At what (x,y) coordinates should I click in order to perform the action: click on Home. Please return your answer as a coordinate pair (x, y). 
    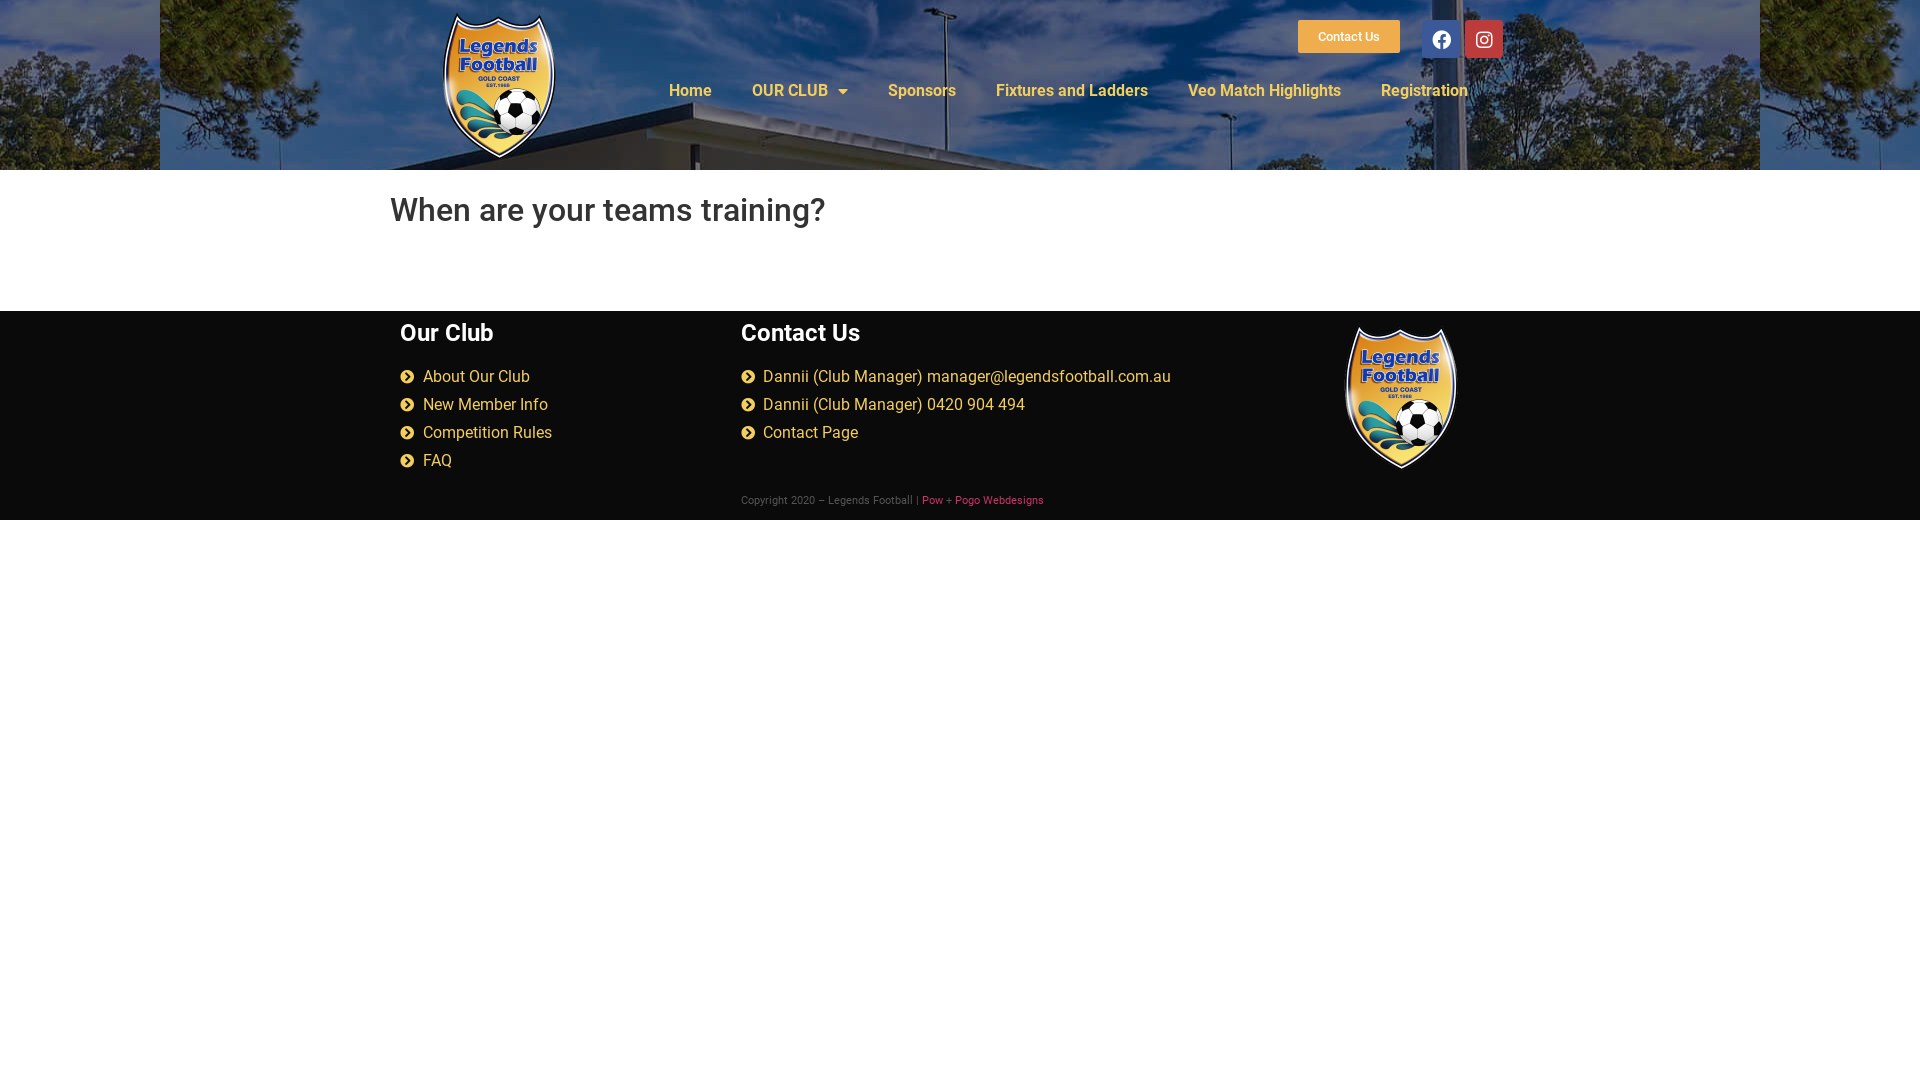
    Looking at the image, I should click on (690, 91).